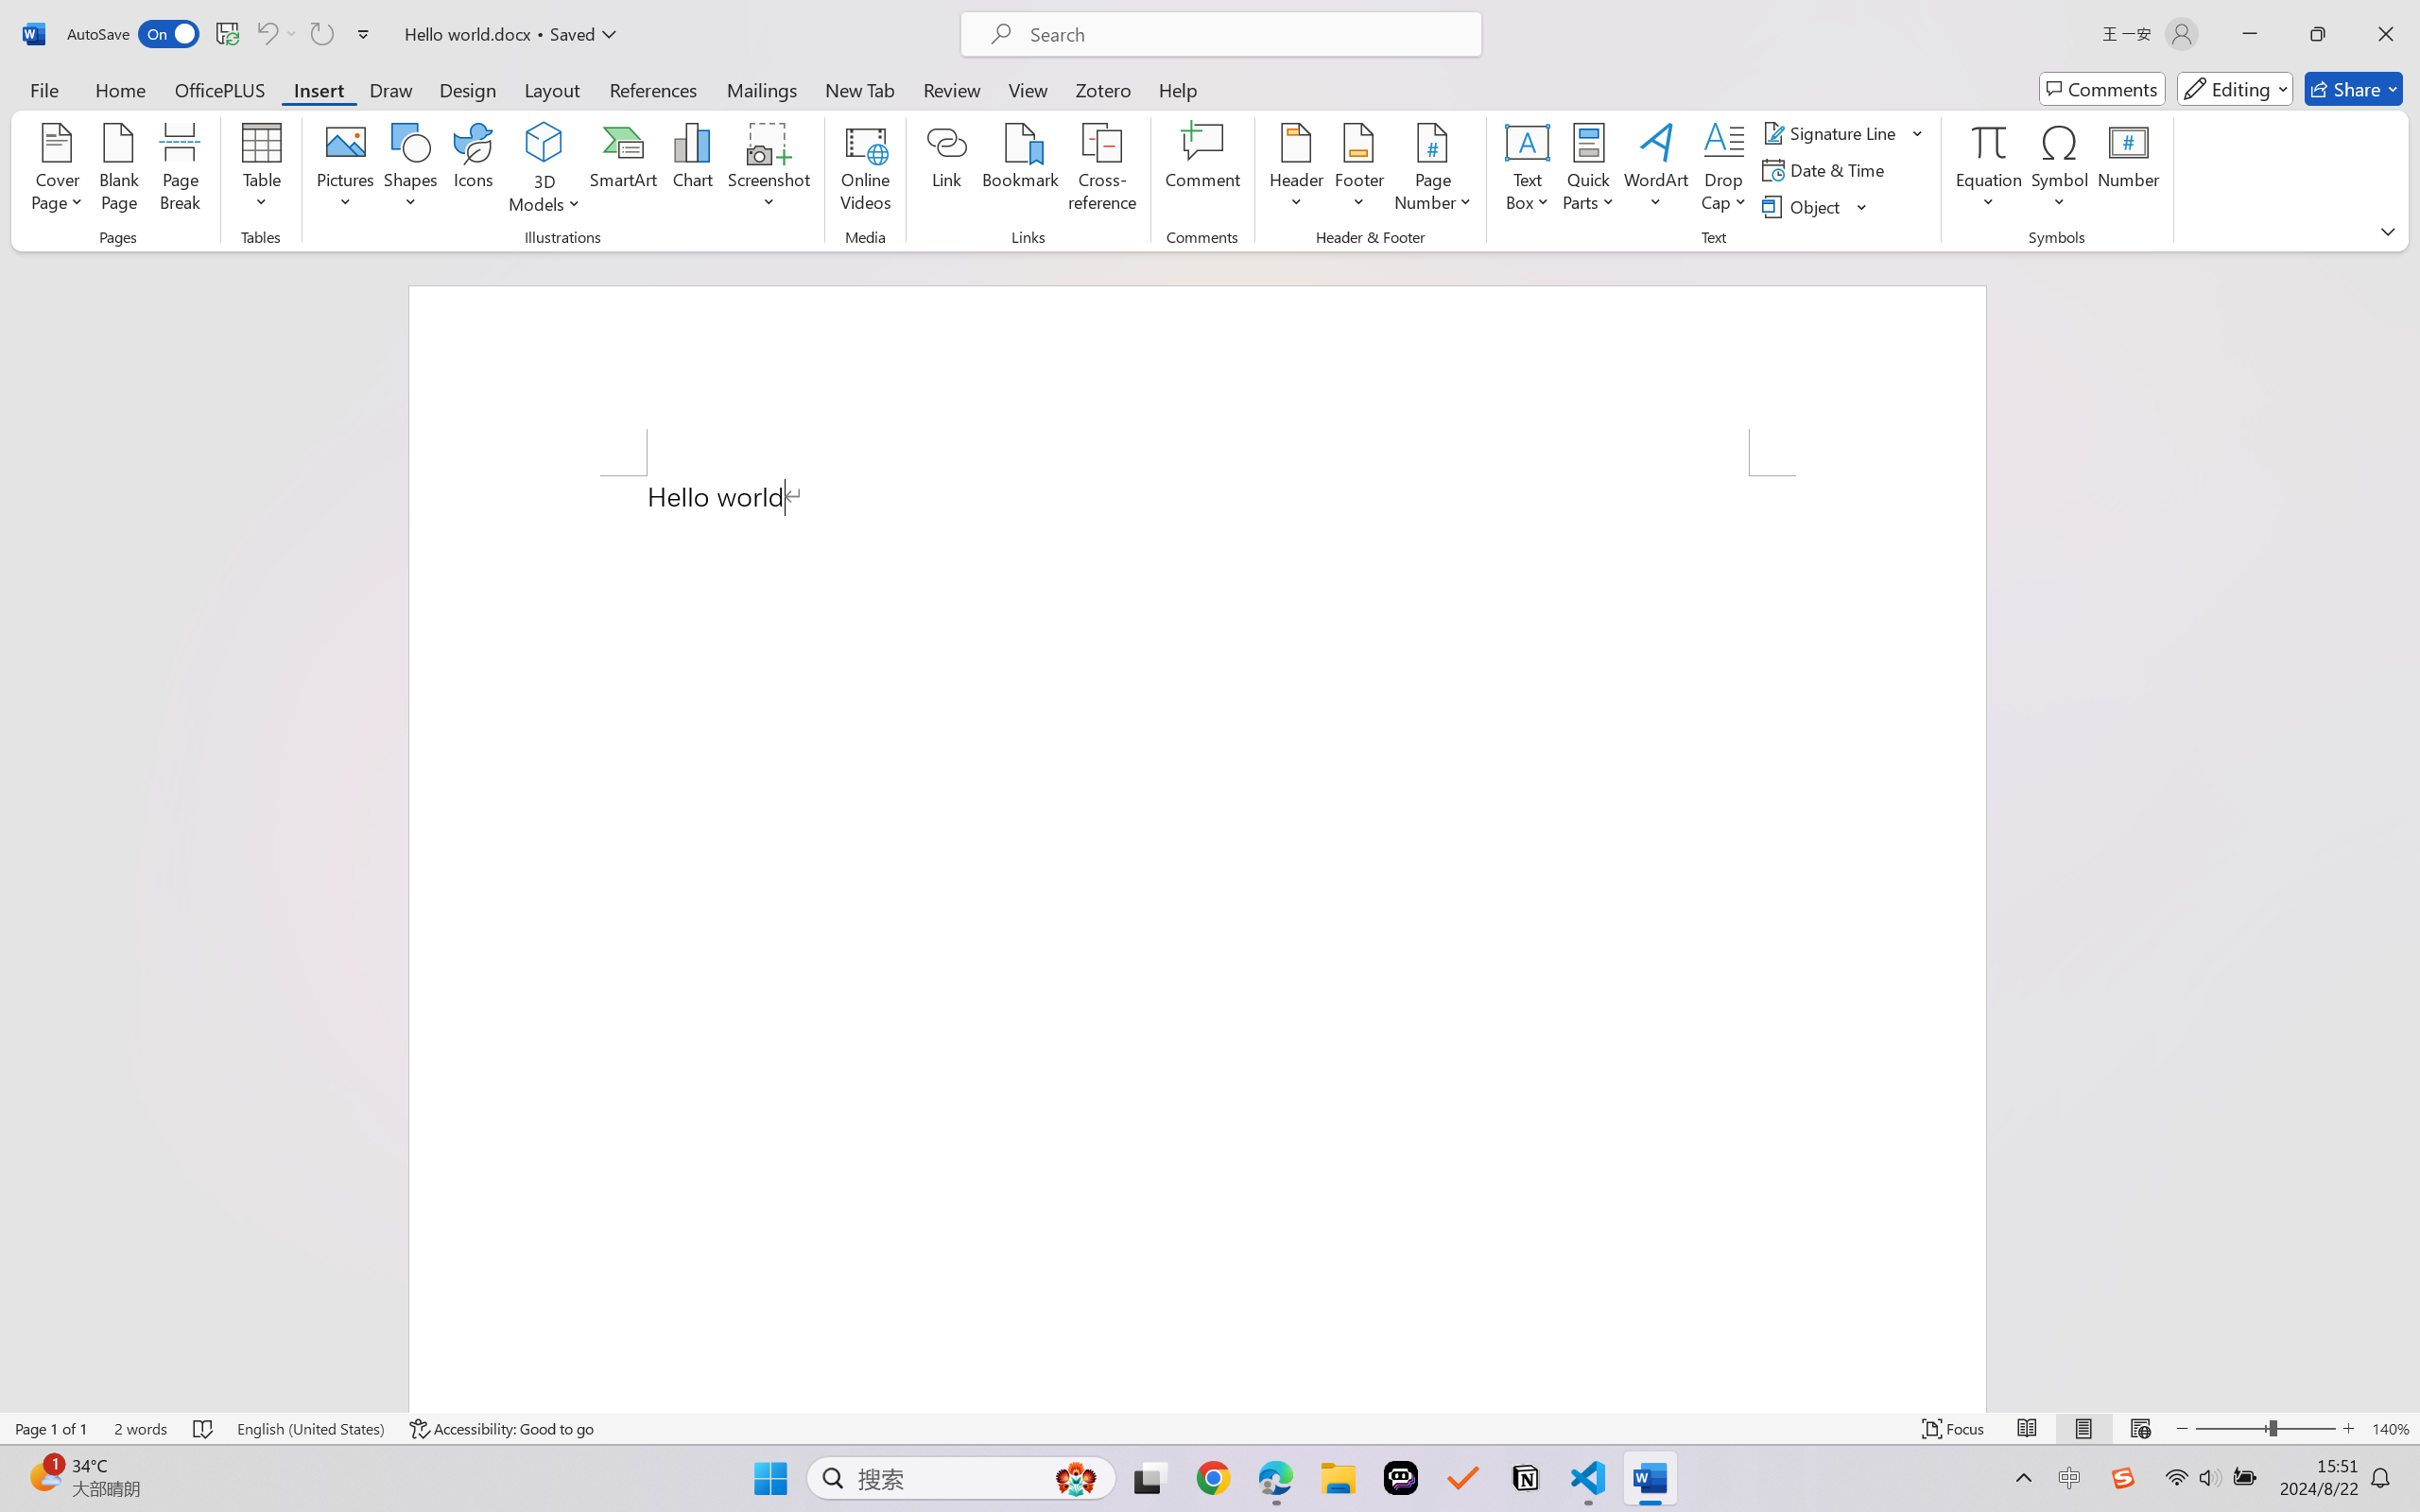 This screenshot has height=1512, width=2420. What do you see at coordinates (654, 89) in the screenshot?
I see `References` at bounding box center [654, 89].